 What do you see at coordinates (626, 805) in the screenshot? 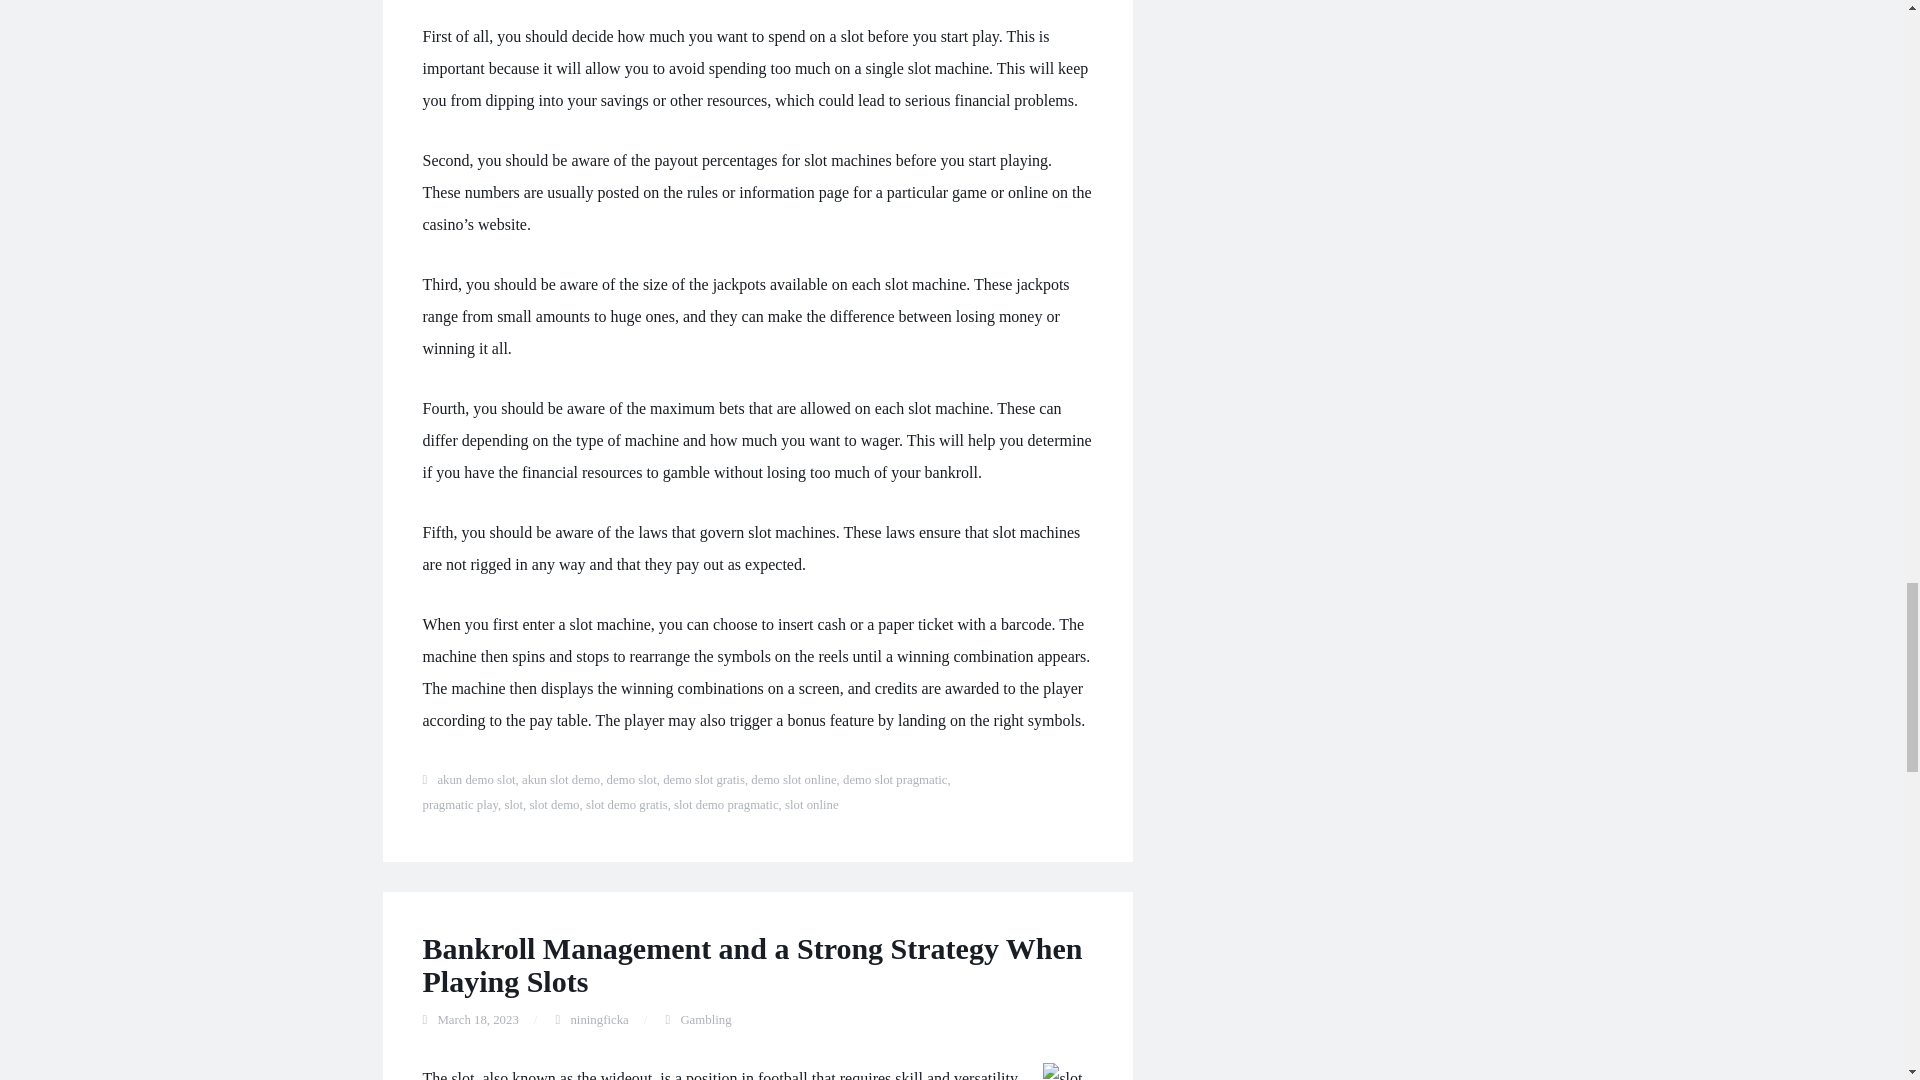
I see `slot demo gratis` at bounding box center [626, 805].